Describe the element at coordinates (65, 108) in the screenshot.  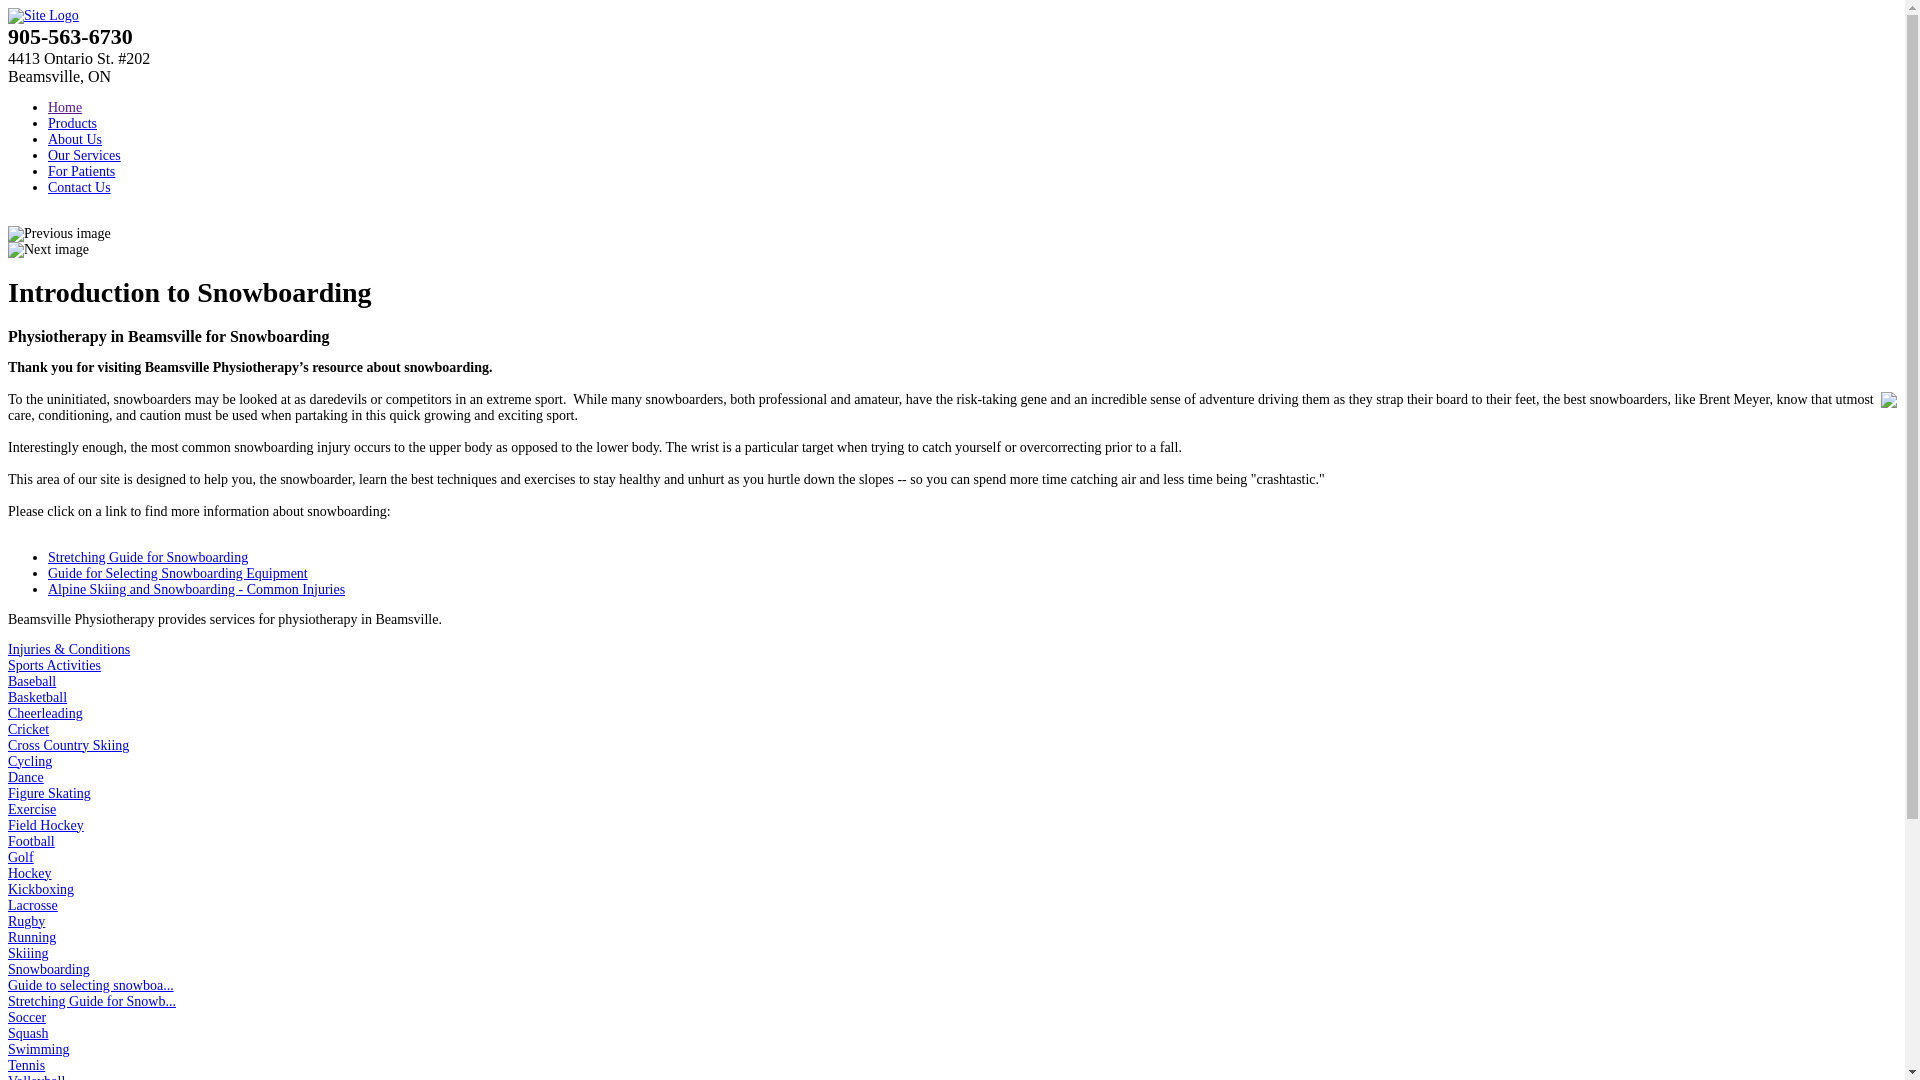
I see `Home` at that location.